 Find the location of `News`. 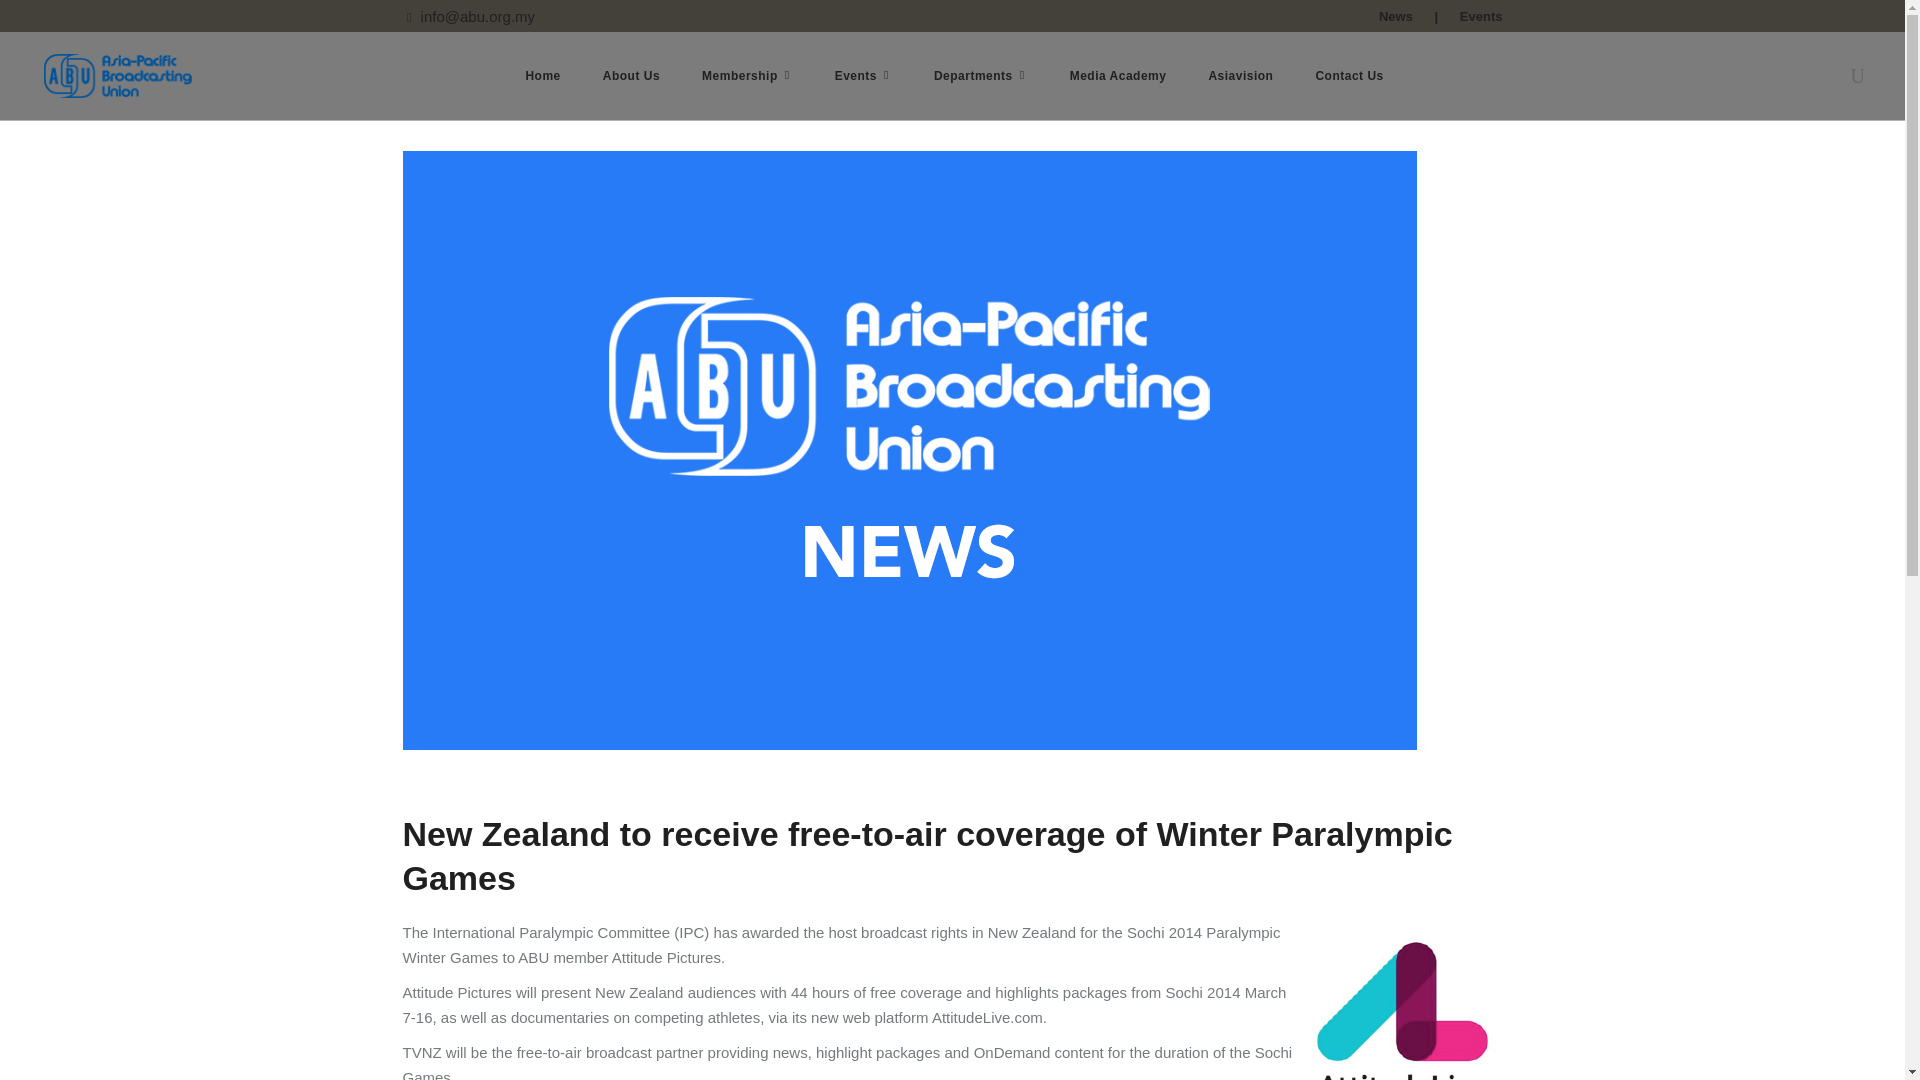

News is located at coordinates (1396, 16).